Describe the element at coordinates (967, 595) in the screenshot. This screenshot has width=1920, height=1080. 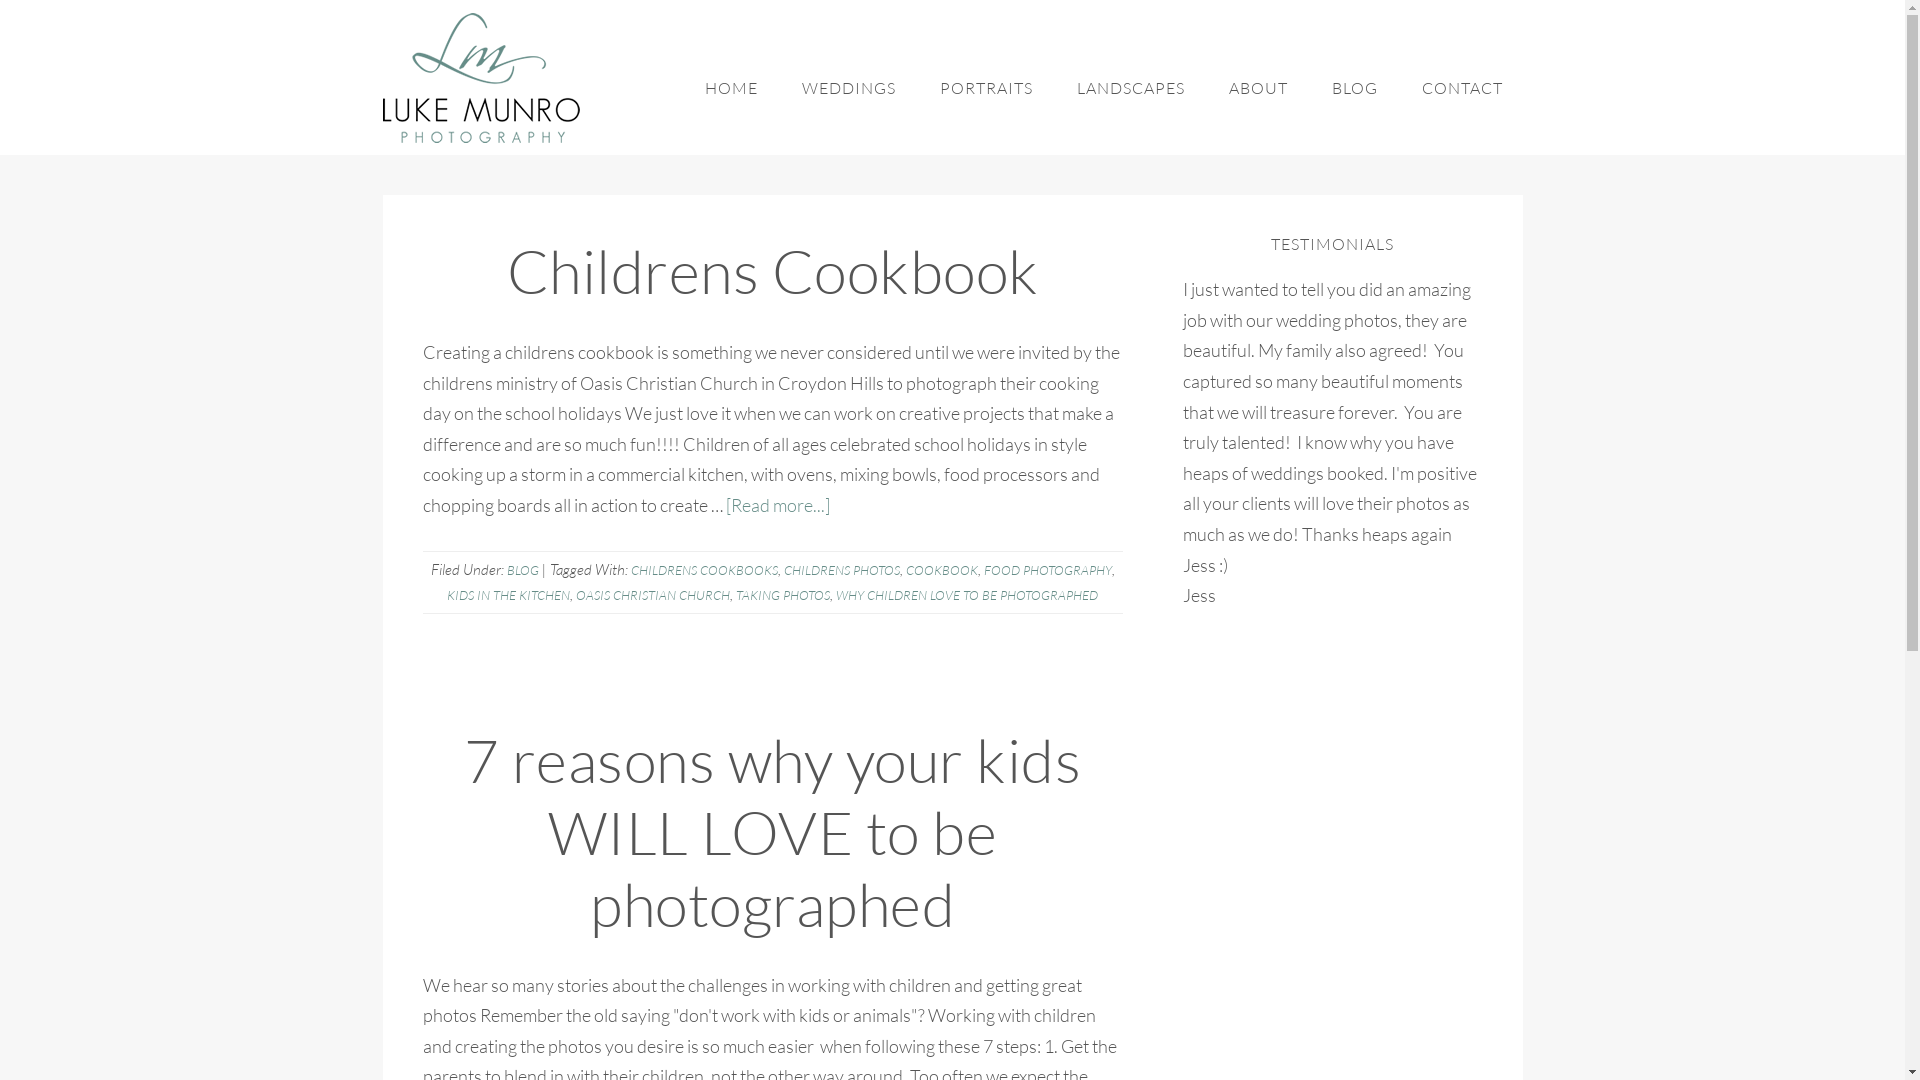
I see `WHY CHILDREN LOVE TO BE PHOTOGRAPHED` at that location.